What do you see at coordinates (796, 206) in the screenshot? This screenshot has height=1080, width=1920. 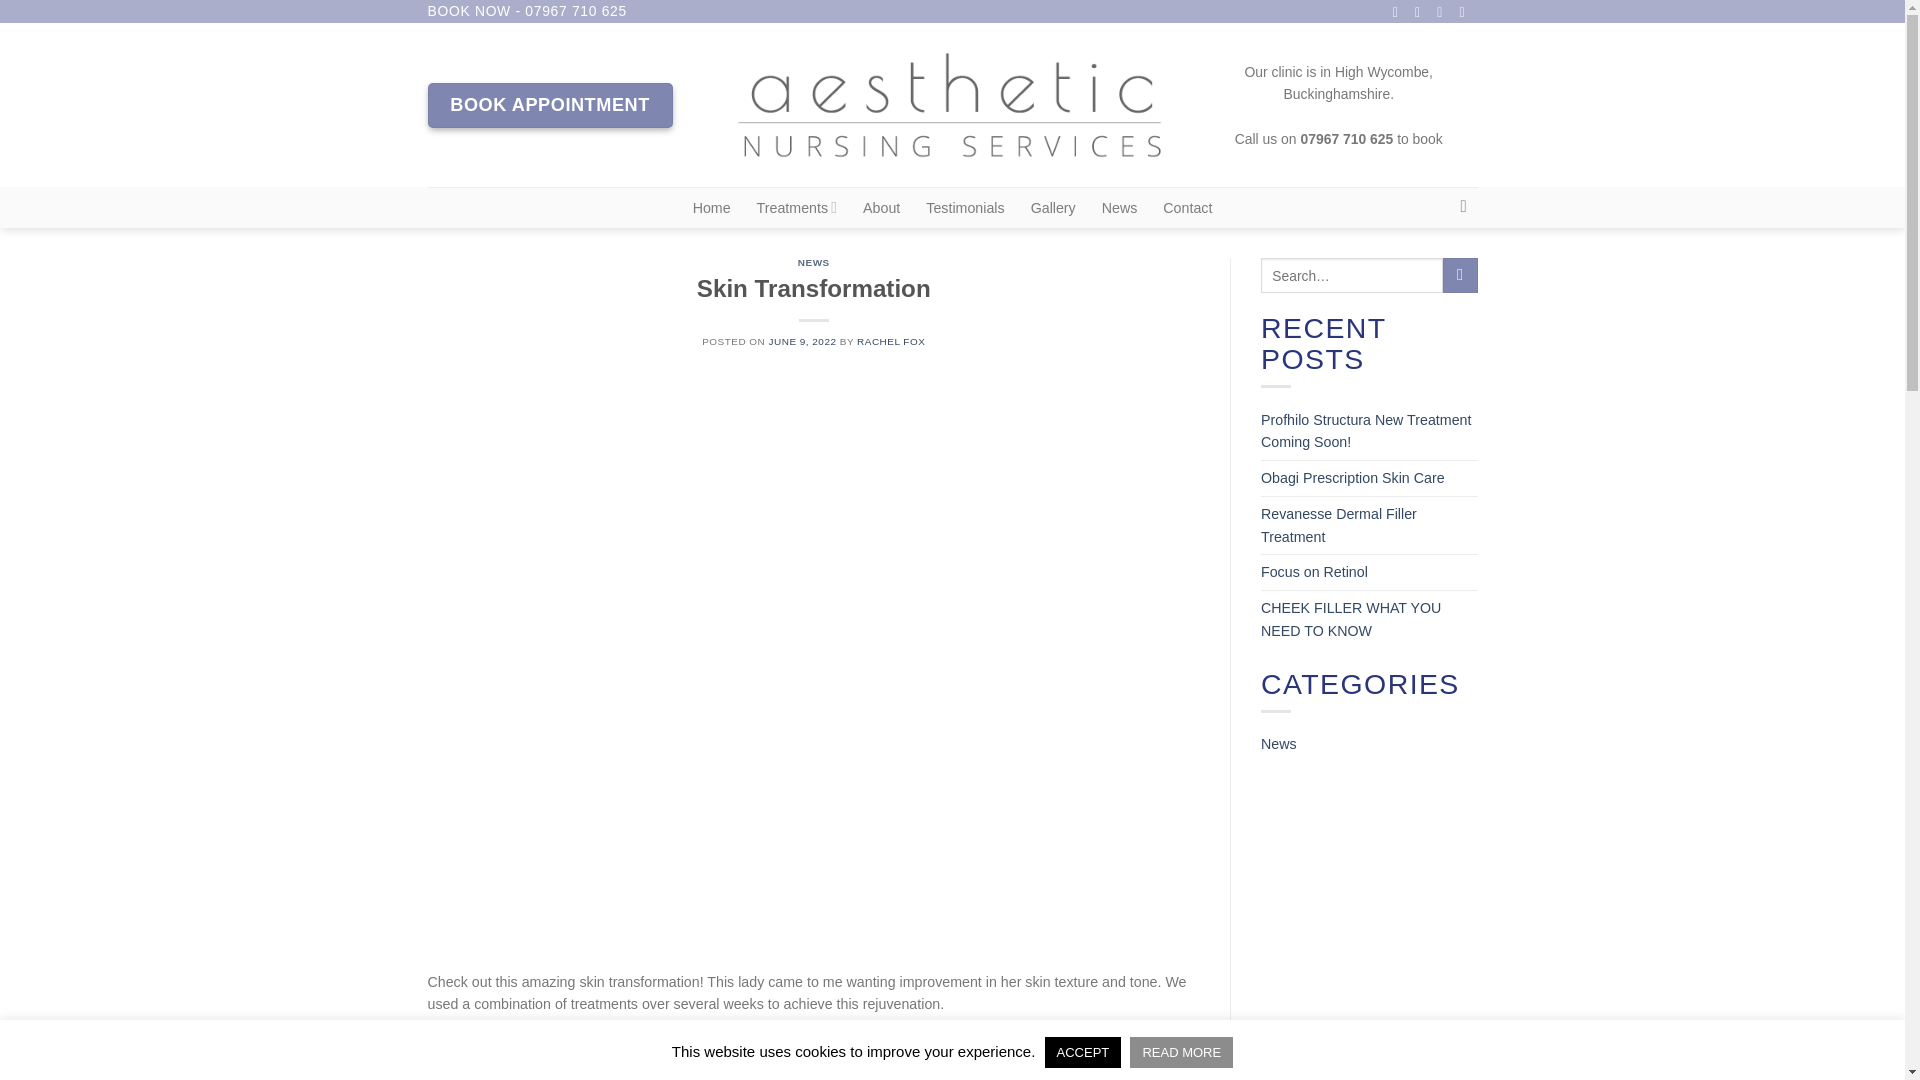 I see `Treatments` at bounding box center [796, 206].